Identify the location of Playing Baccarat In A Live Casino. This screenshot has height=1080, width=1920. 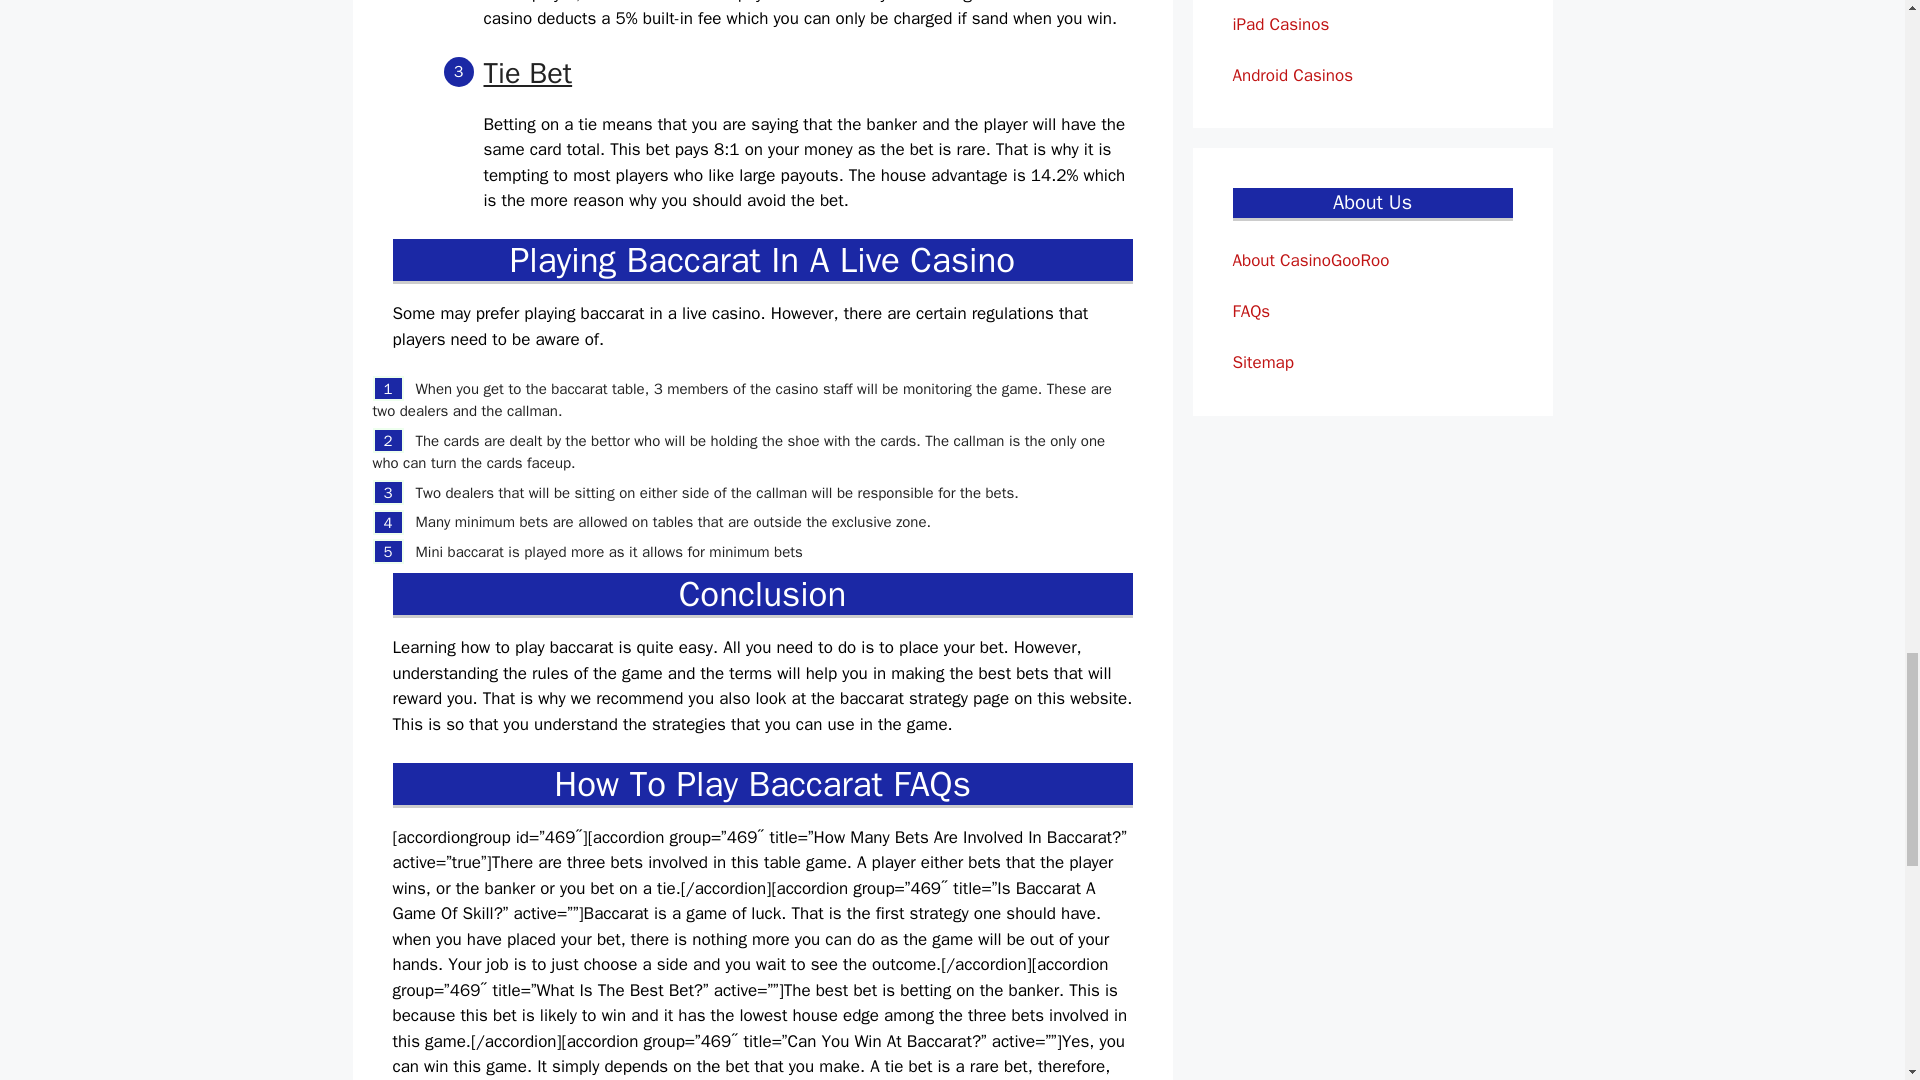
(762, 259).